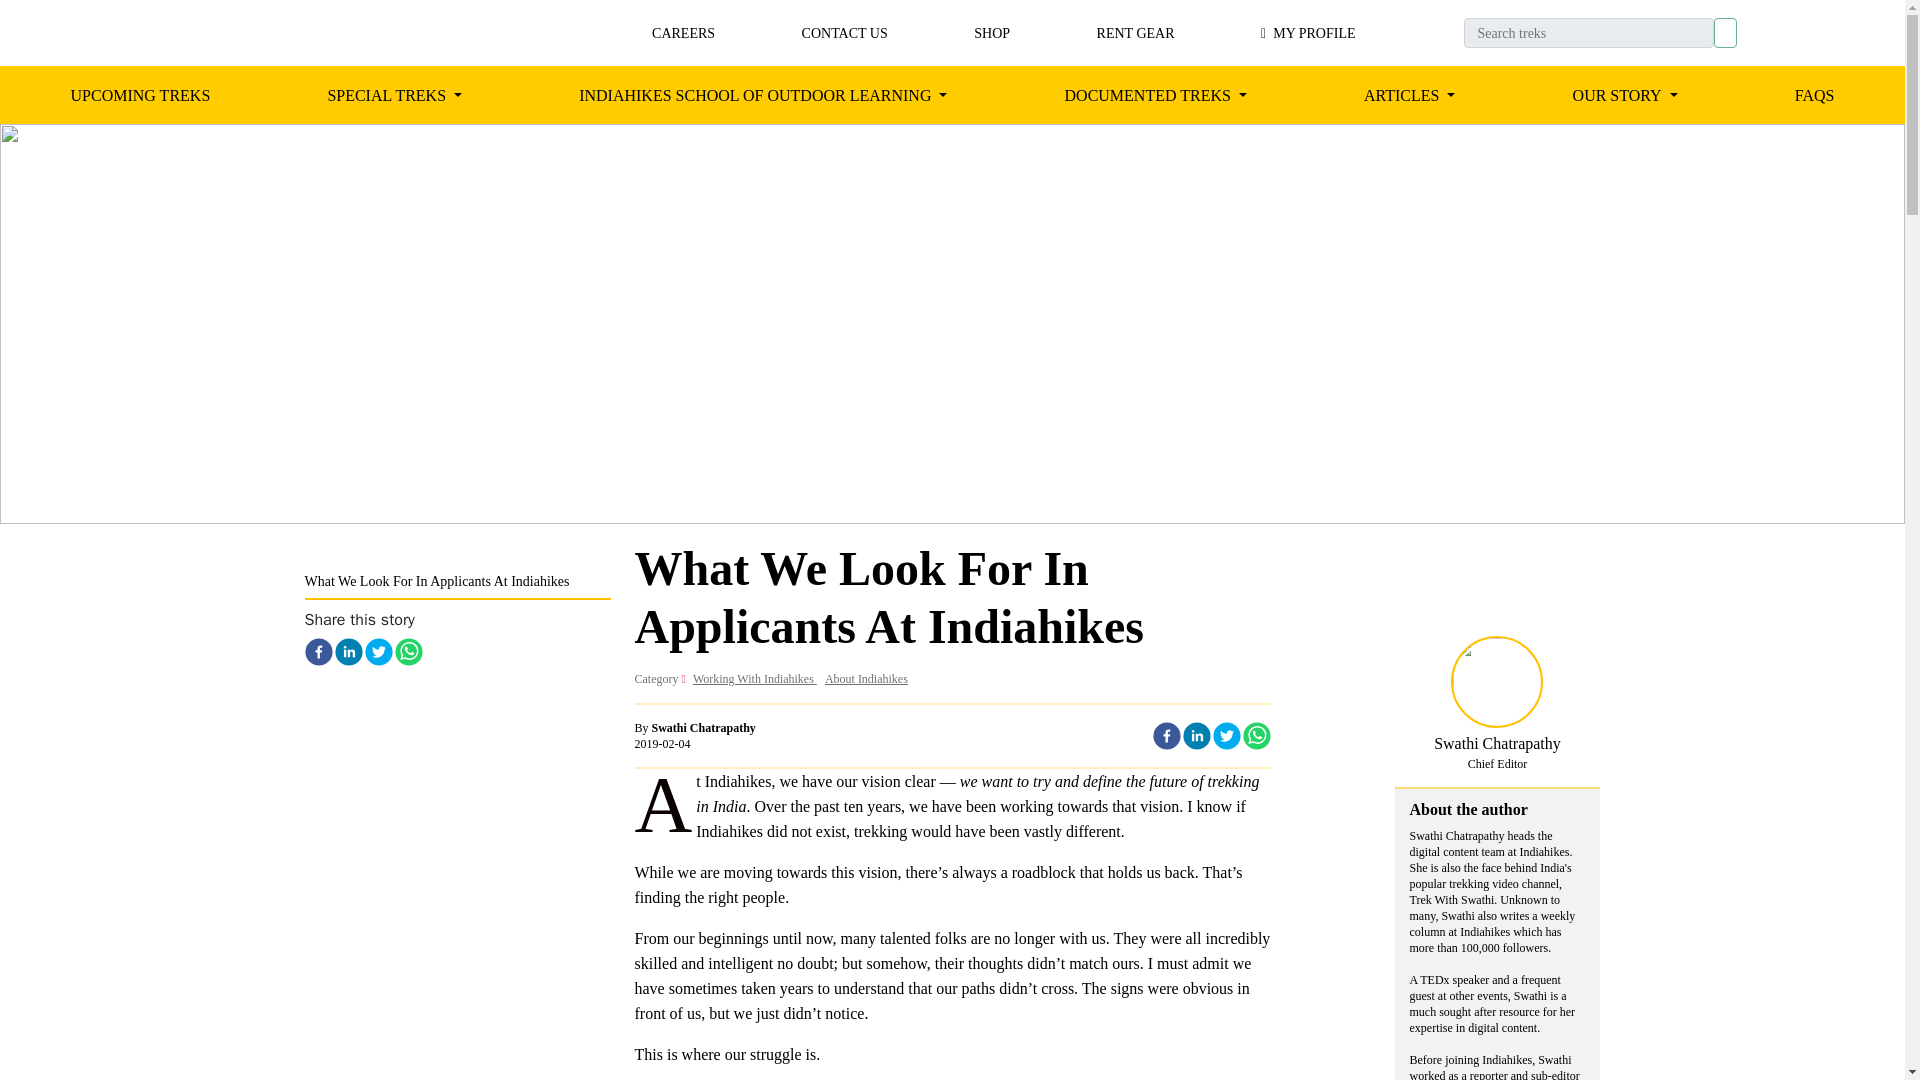 The height and width of the screenshot is (1080, 1920). I want to click on OUR STORY, so click(1624, 95).